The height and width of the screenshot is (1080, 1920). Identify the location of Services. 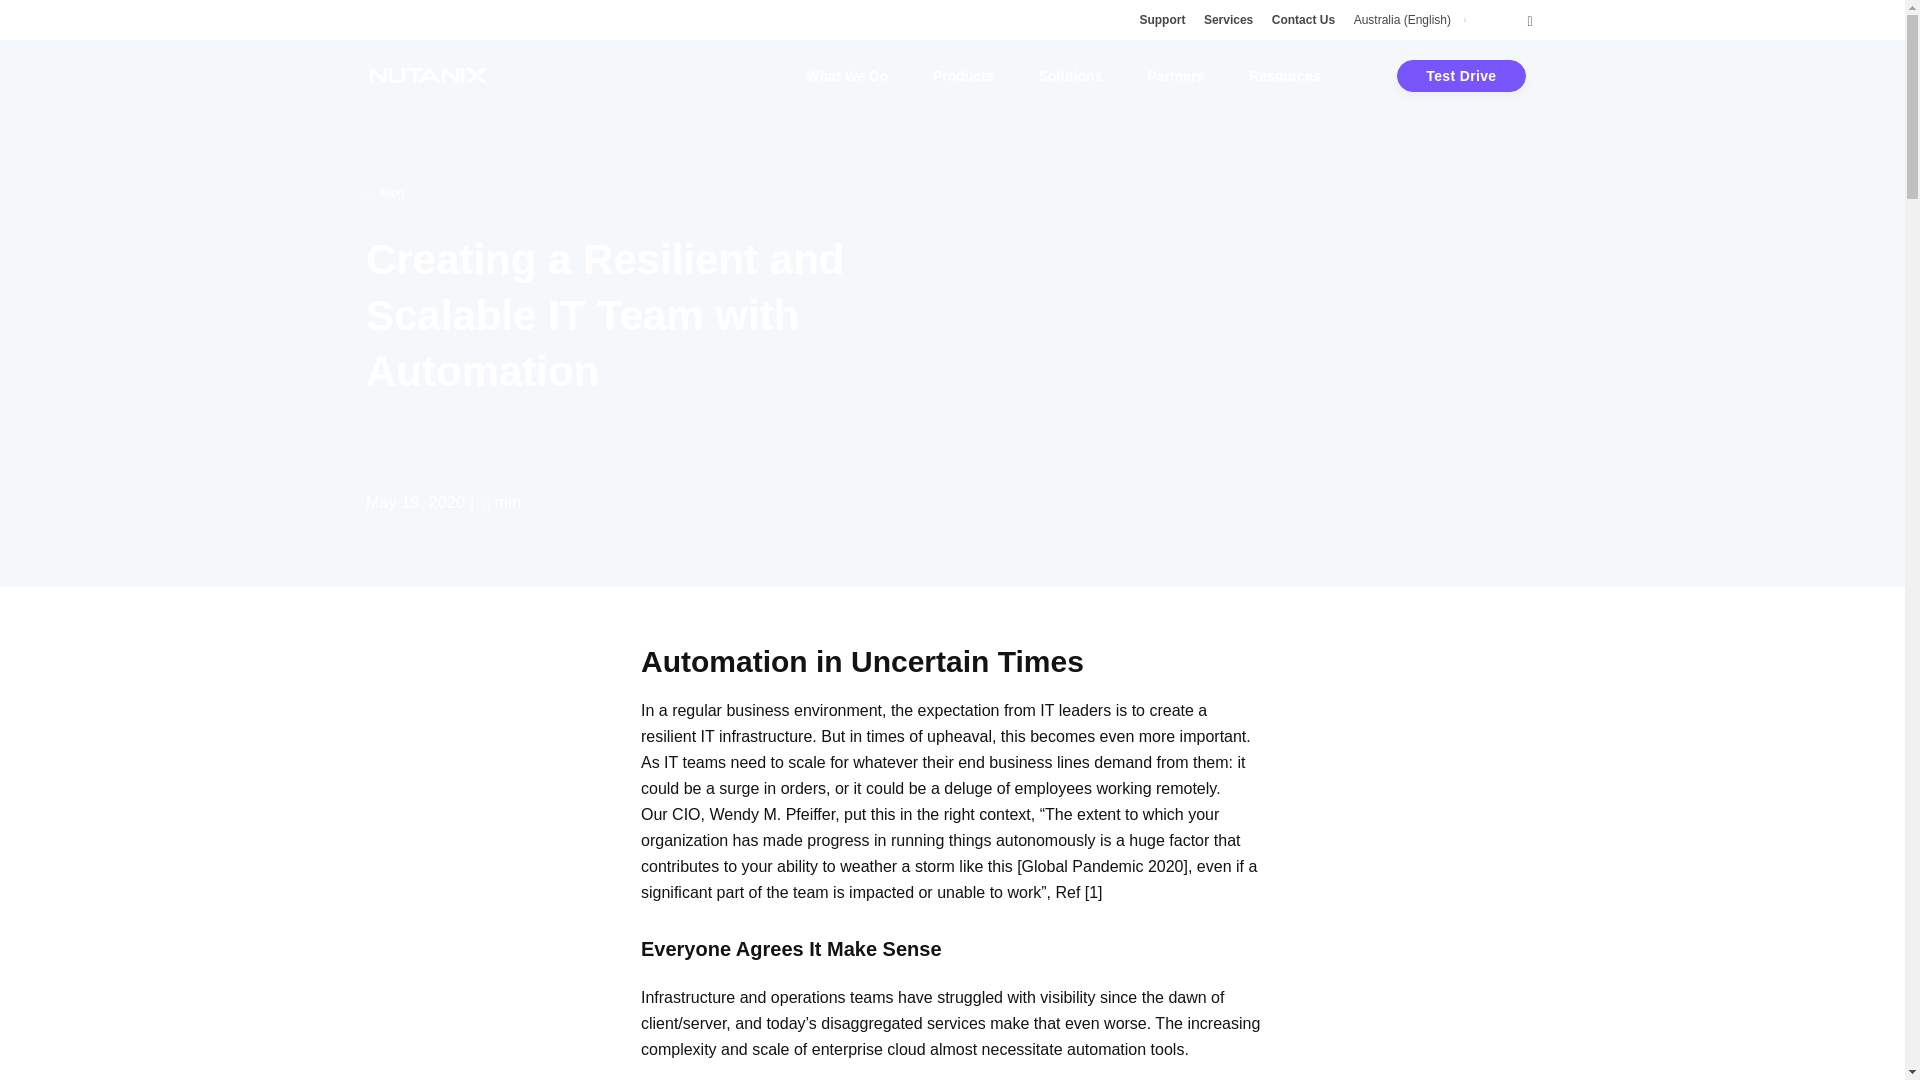
(1228, 20).